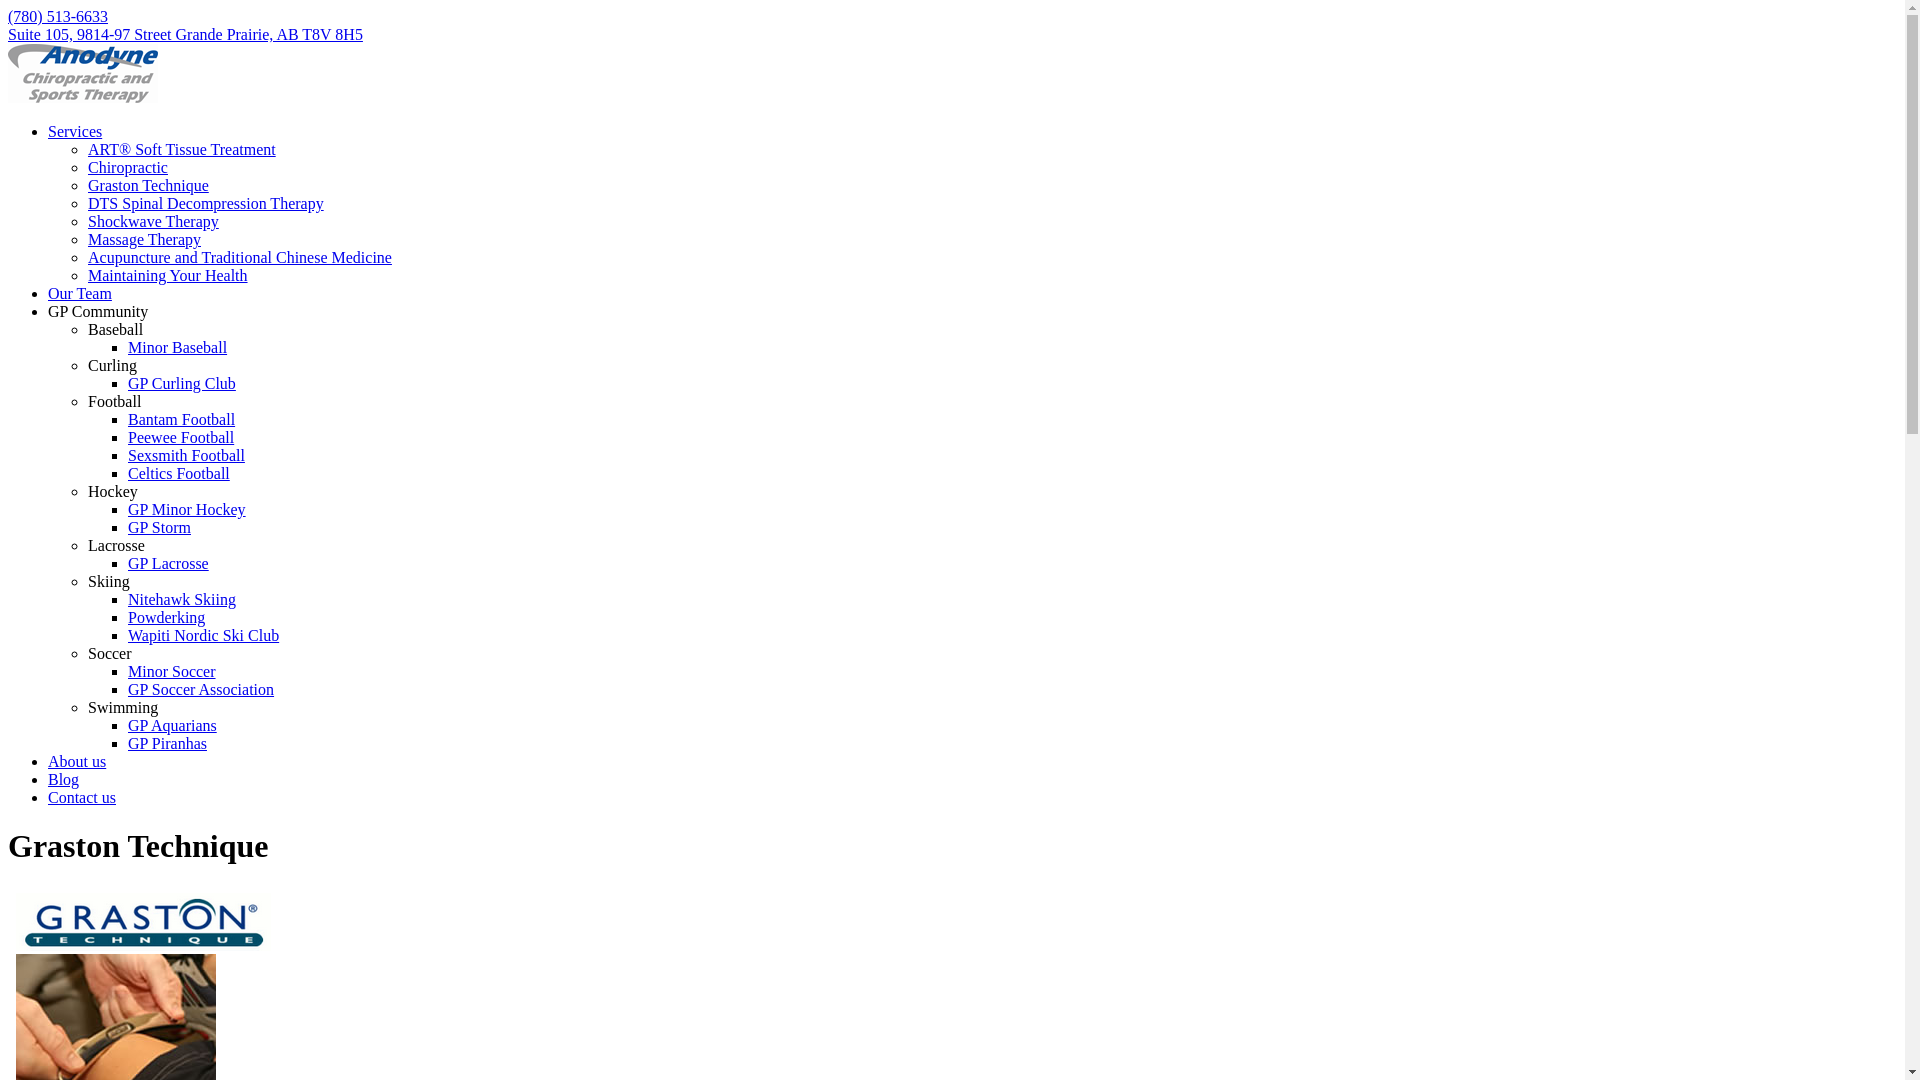  Describe the element at coordinates (64, 780) in the screenshot. I see `Blog` at that location.